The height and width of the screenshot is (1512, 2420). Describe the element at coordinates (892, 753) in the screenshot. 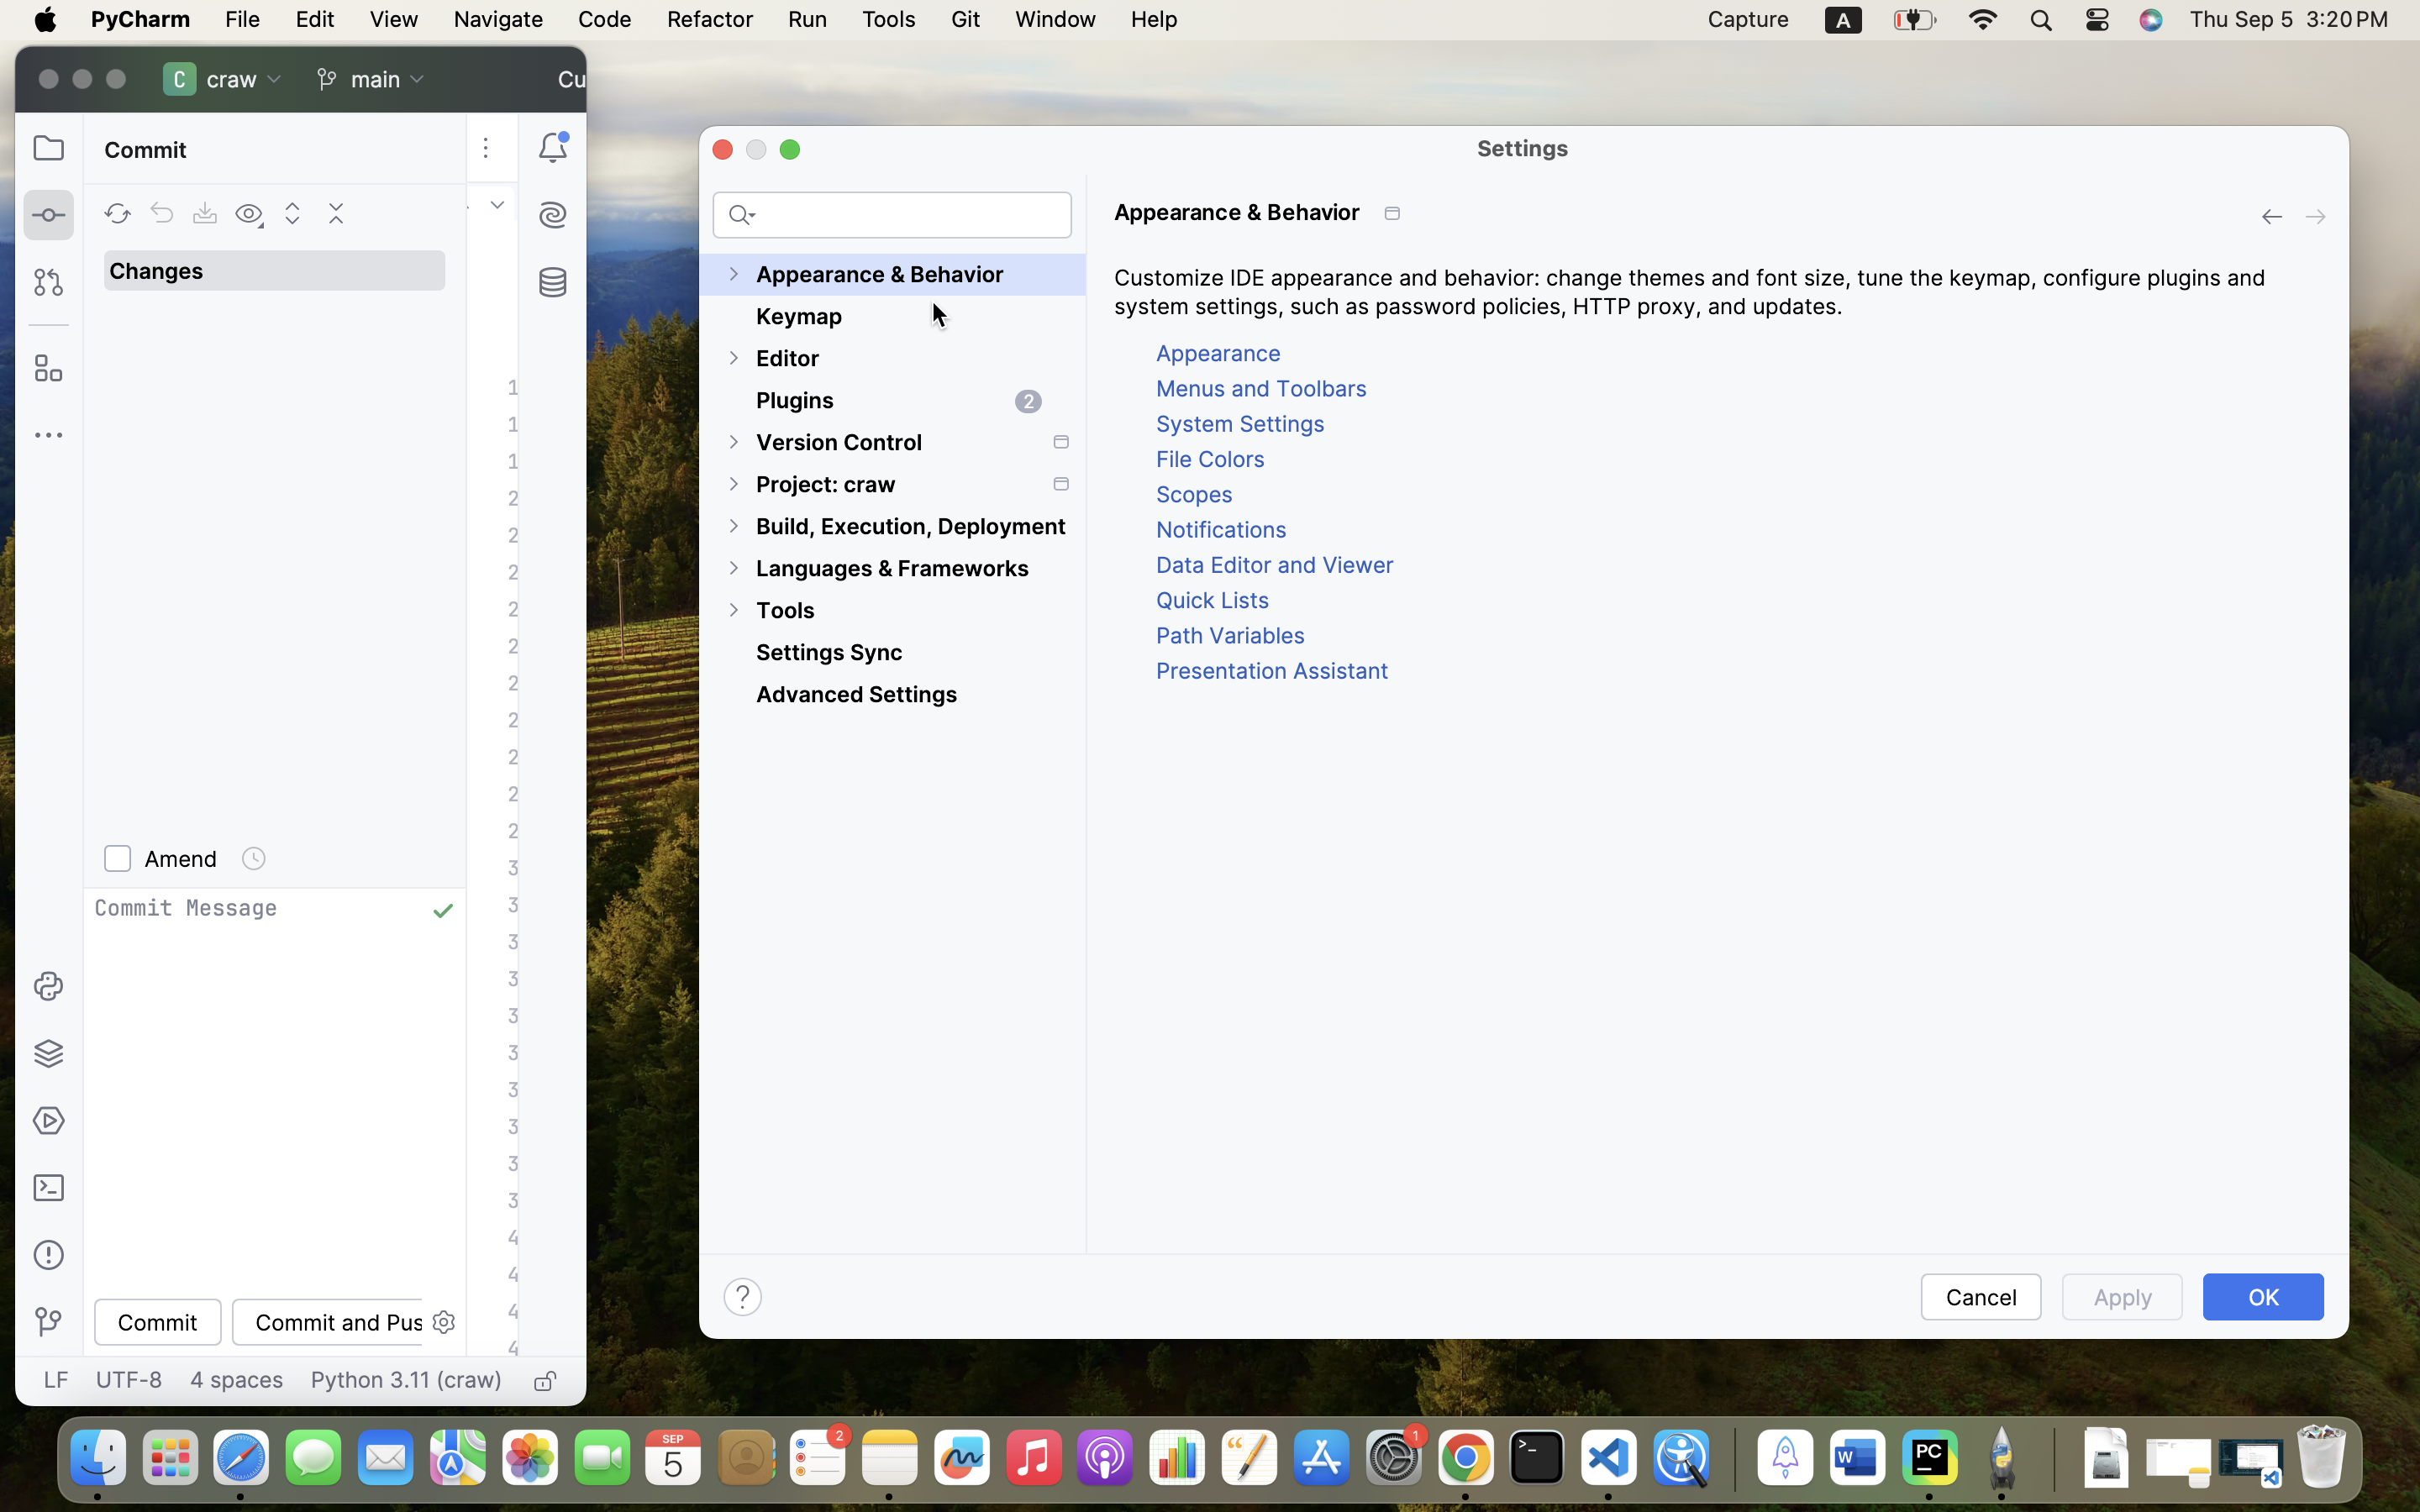

I see `0` at that location.